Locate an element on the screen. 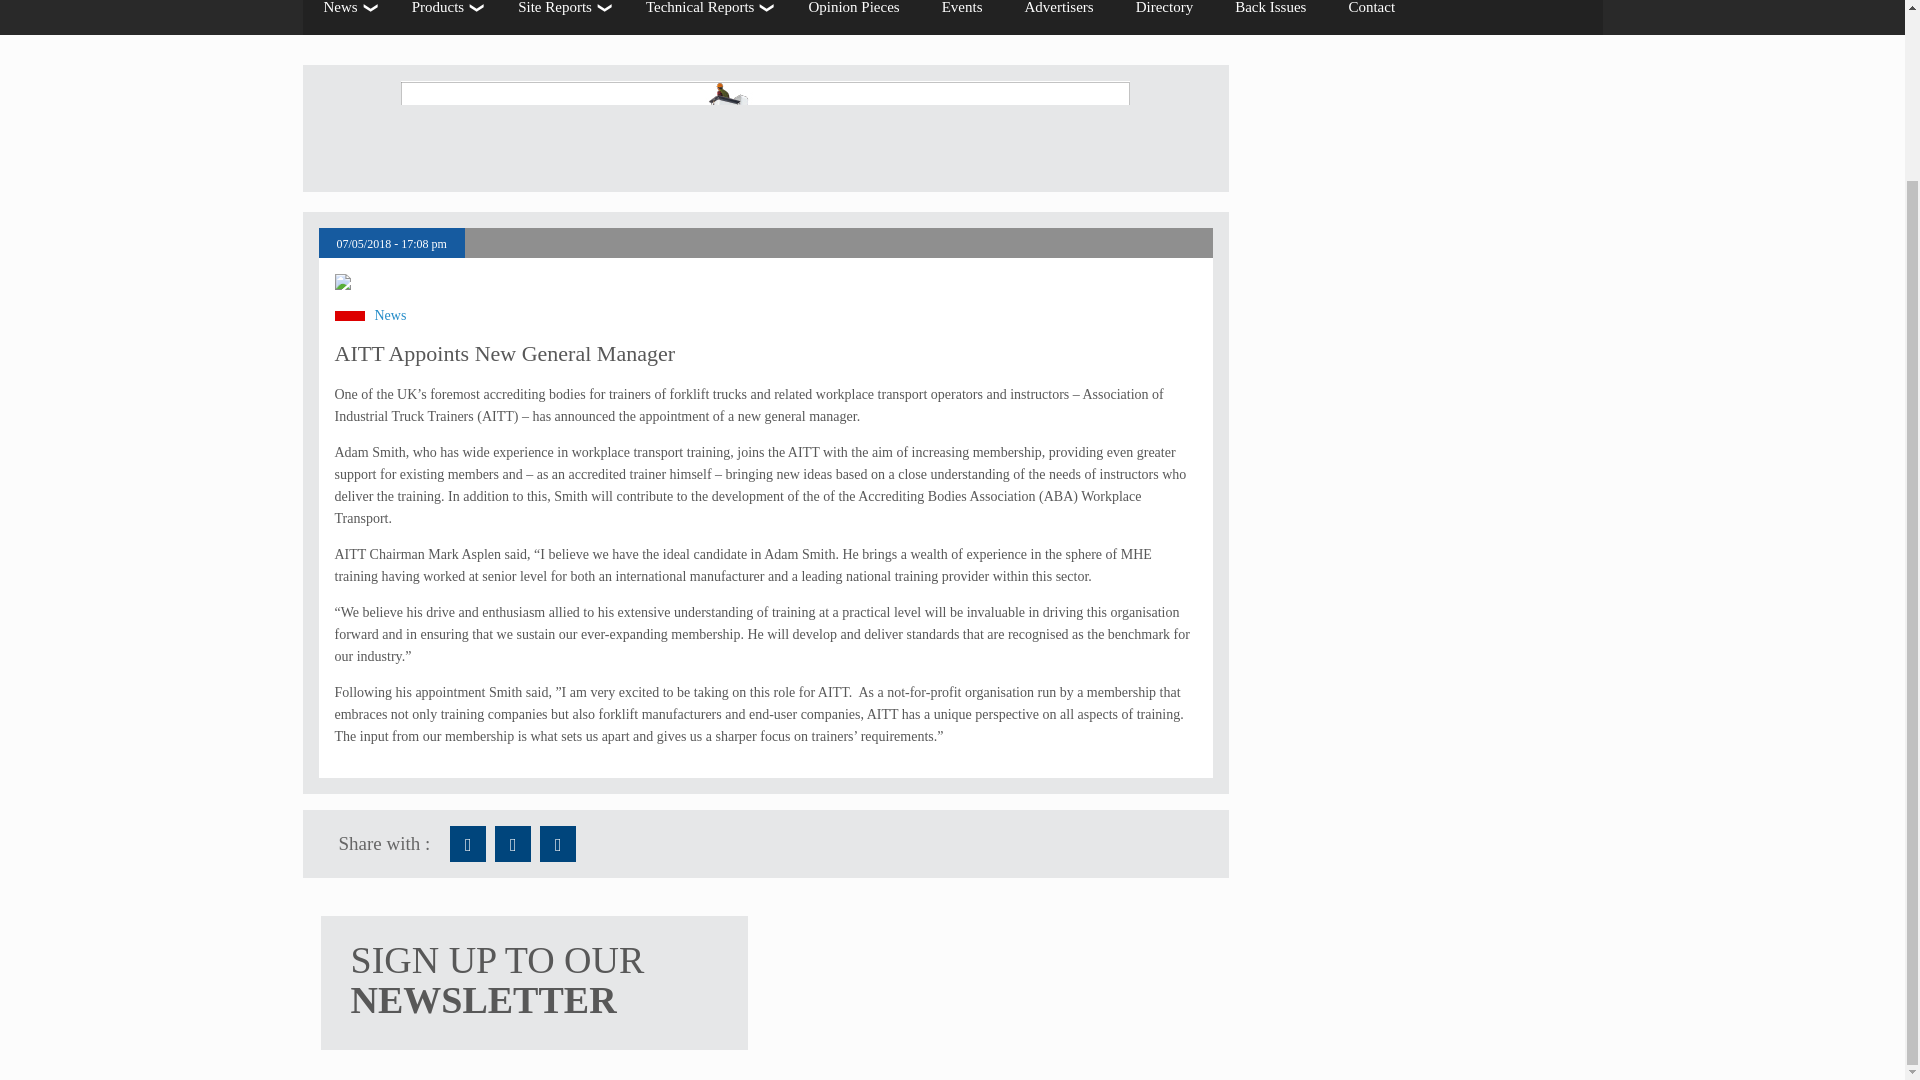  Products is located at coordinates (444, 17).